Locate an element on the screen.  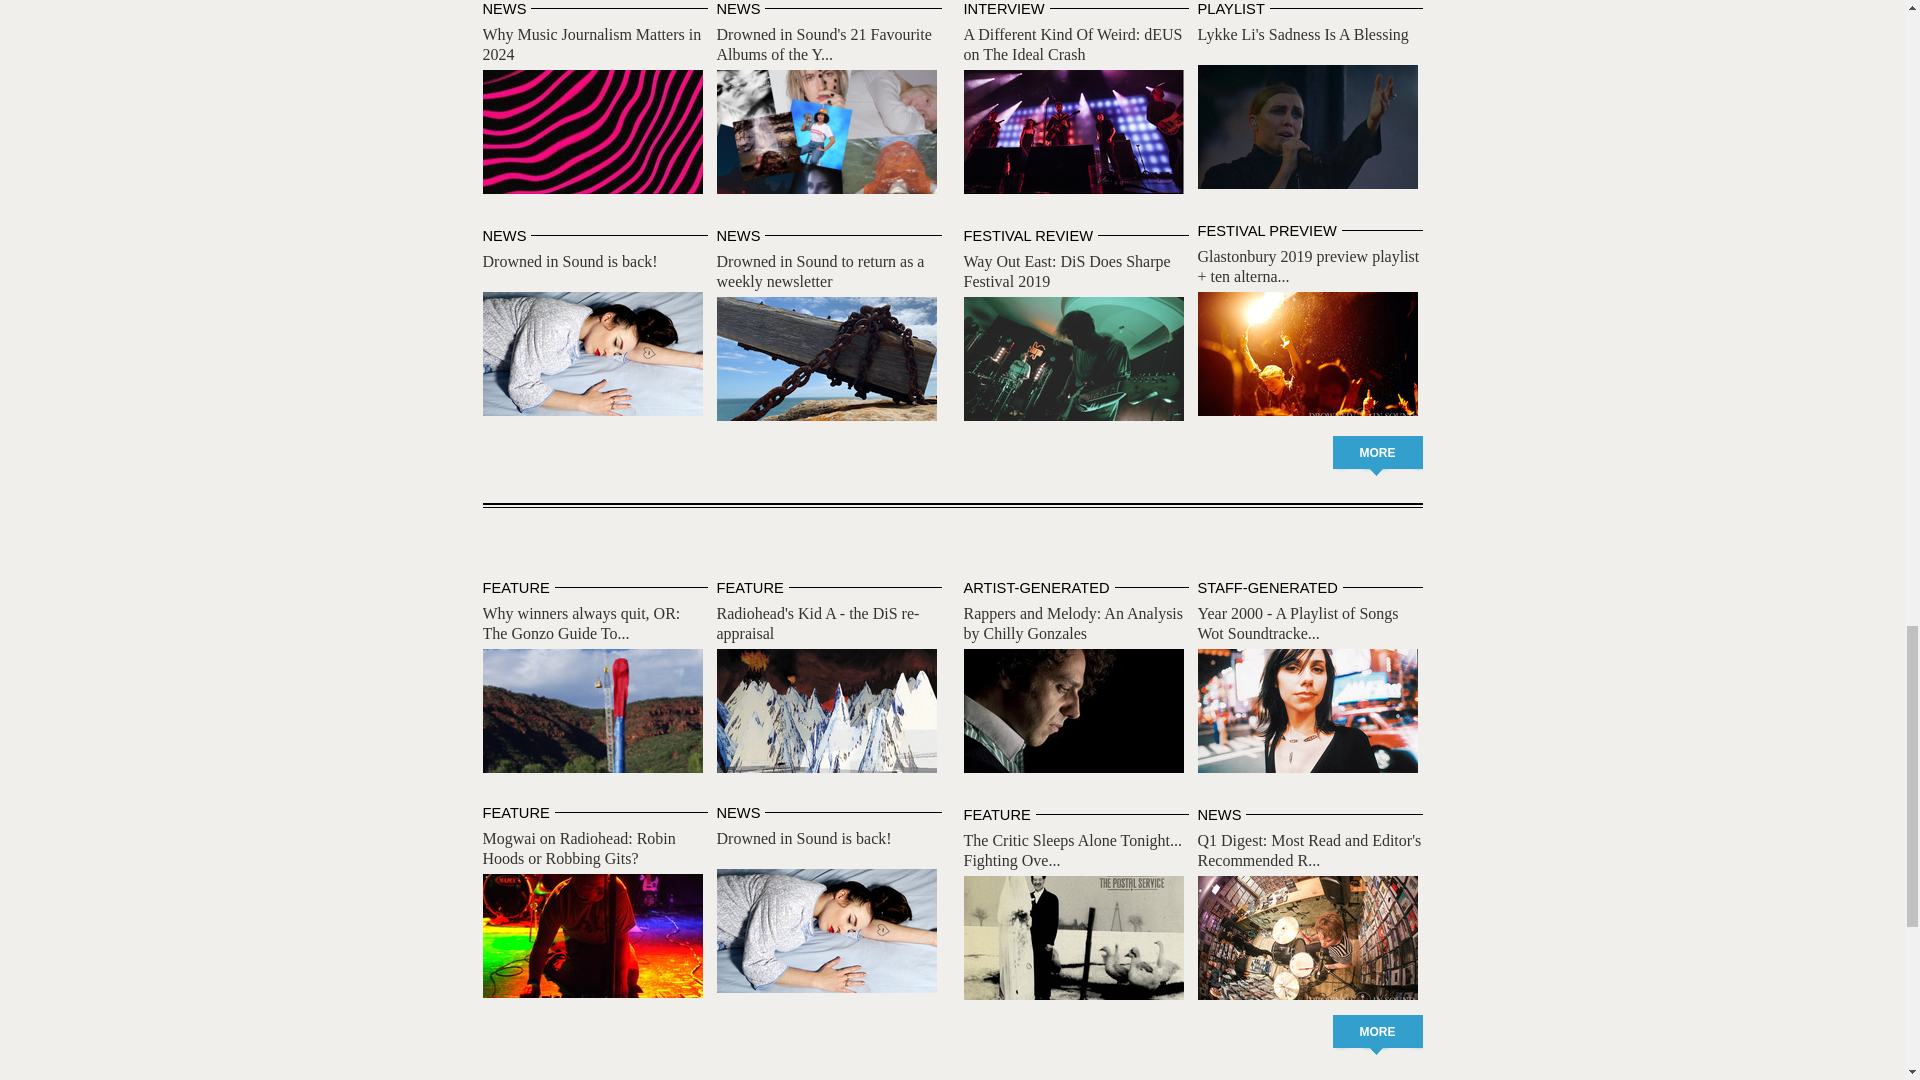
Drowned in Sound's 21 Favourite Albums of the Year: 2020 is located at coordinates (826, 132).